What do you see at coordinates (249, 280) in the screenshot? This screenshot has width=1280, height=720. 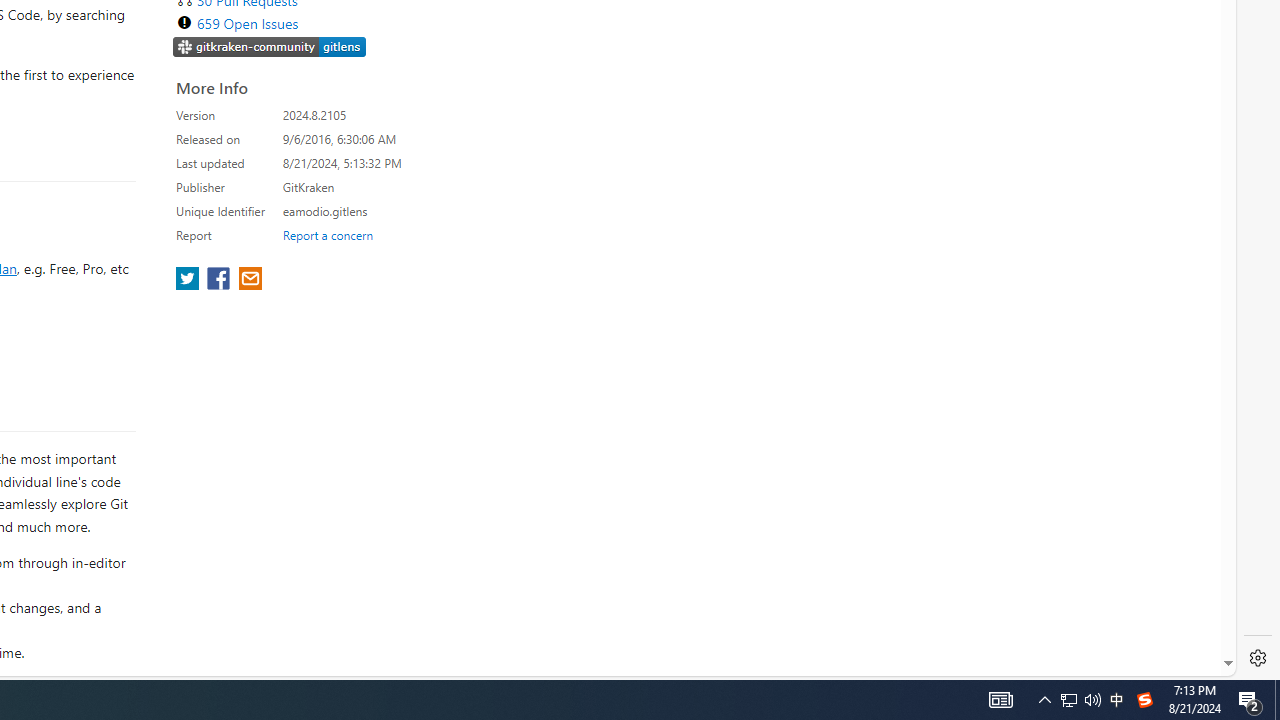 I see `share extension on email` at bounding box center [249, 280].